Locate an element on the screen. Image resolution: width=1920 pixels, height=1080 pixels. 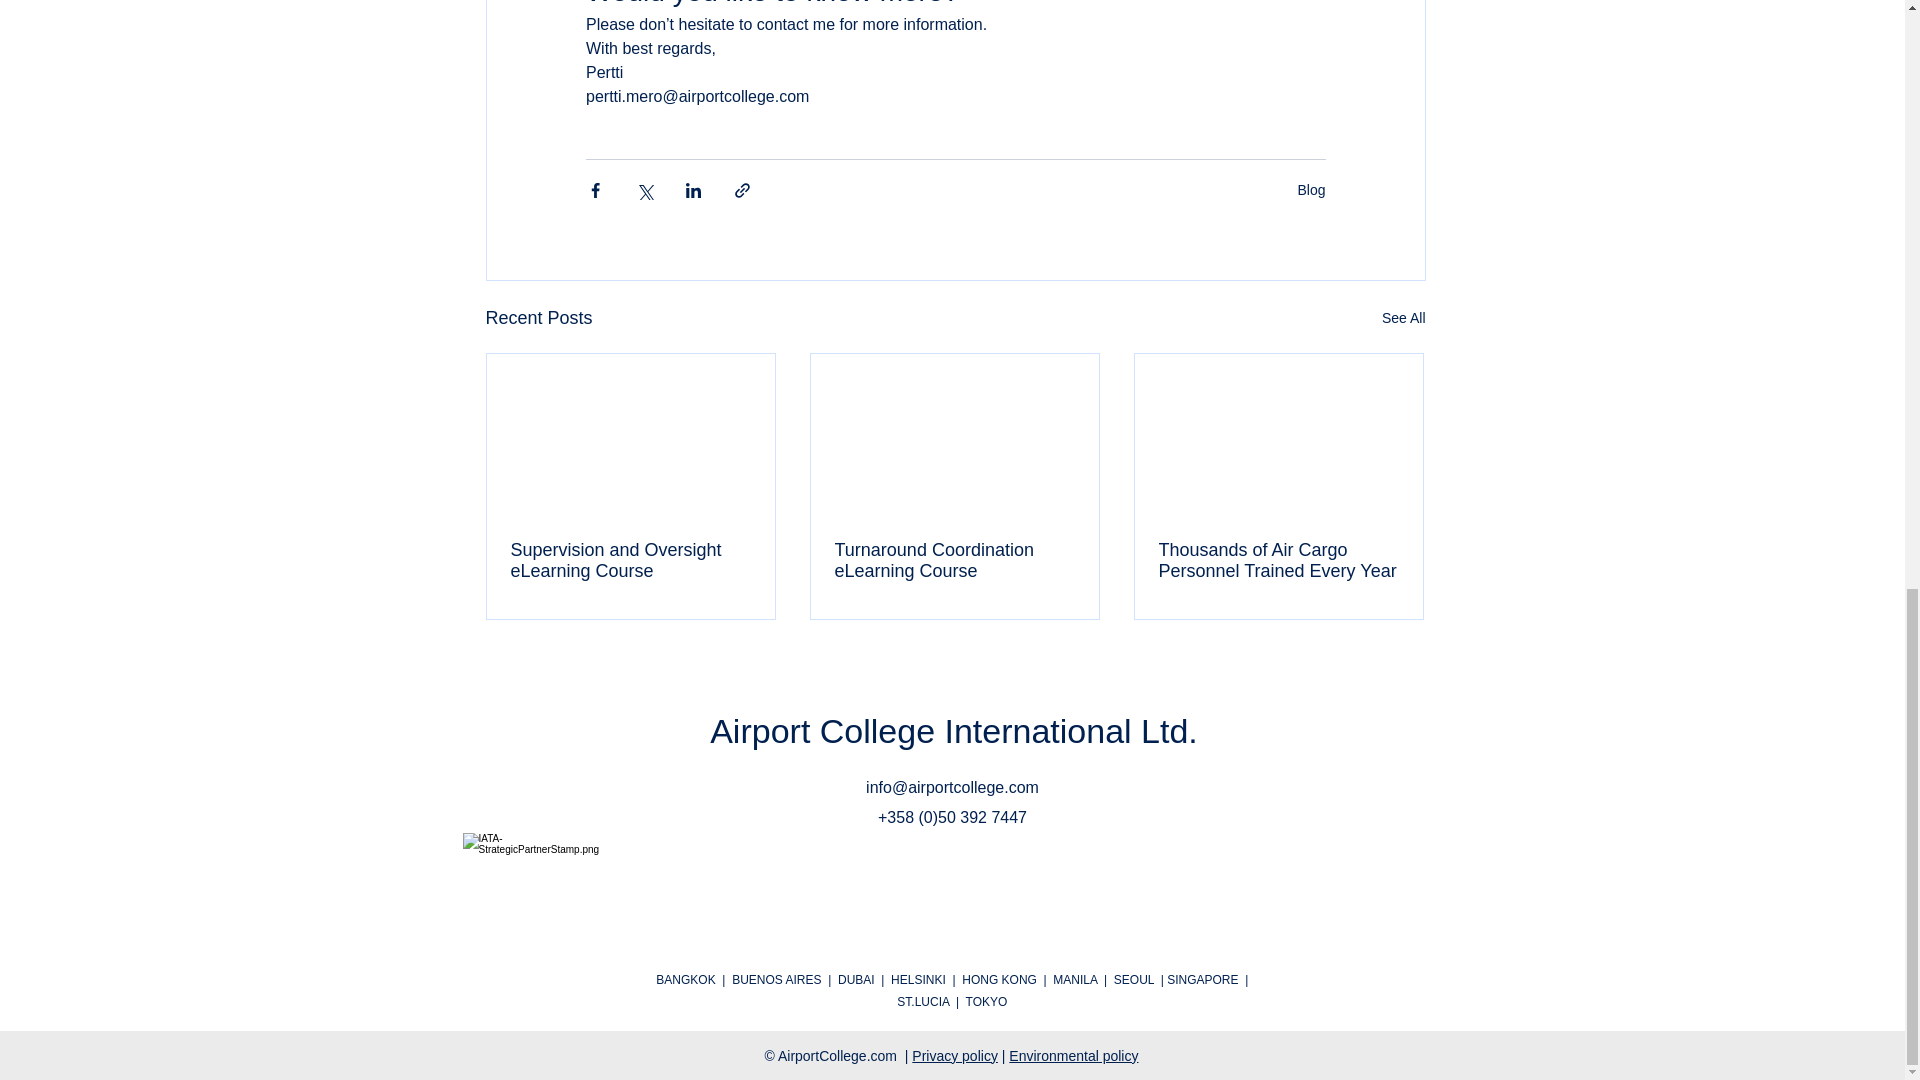
See All is located at coordinates (1404, 318).